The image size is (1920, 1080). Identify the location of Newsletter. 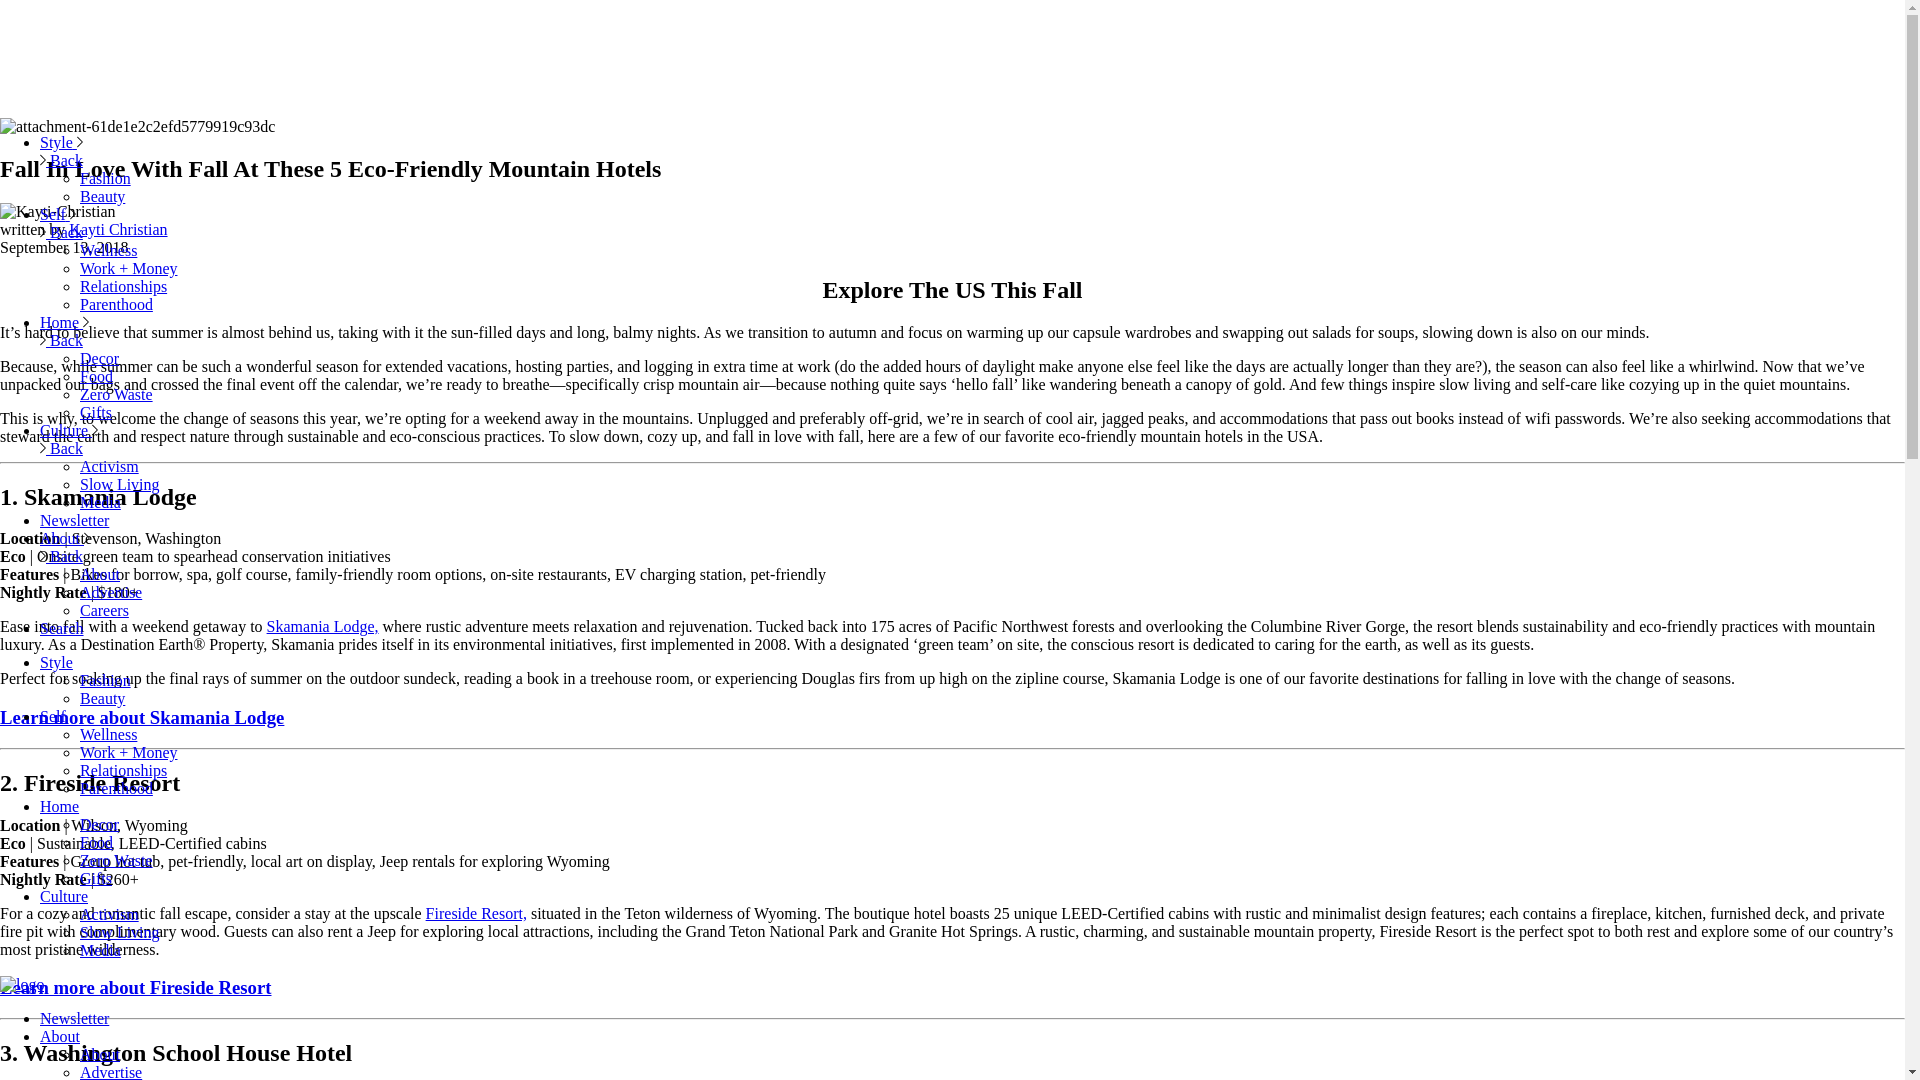
(74, 520).